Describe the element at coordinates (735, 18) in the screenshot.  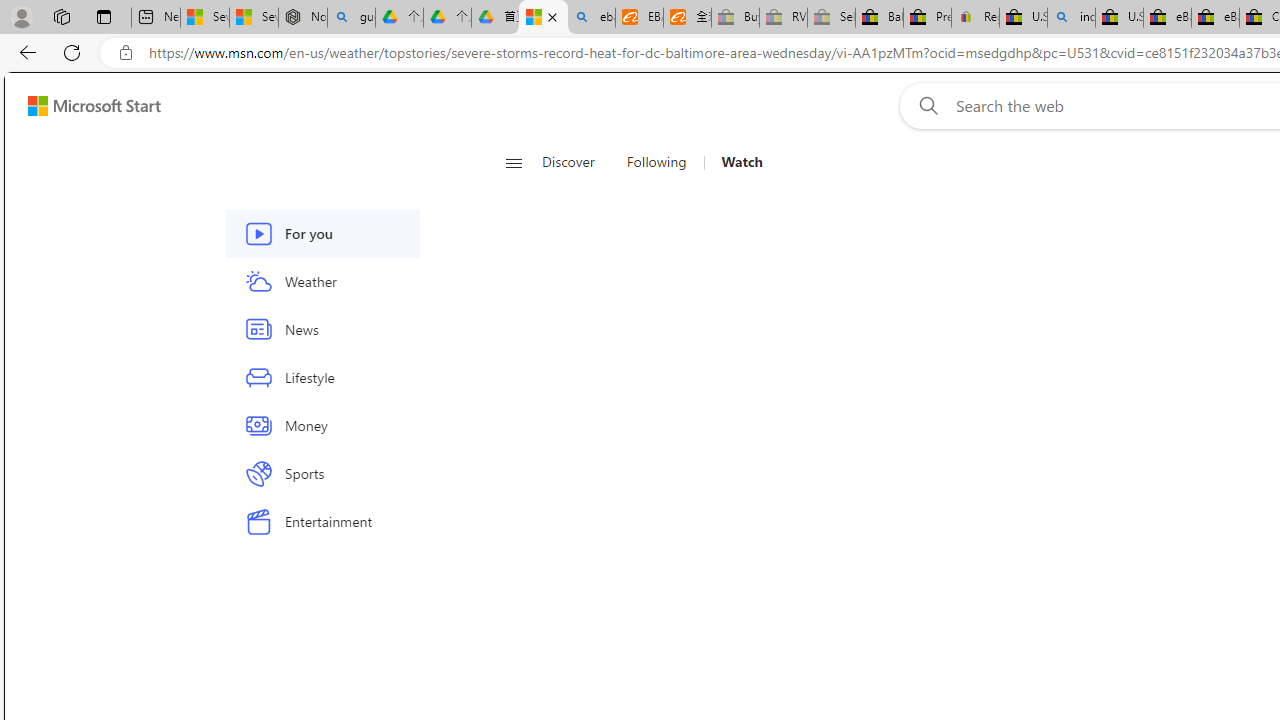
I see `Buy Auto Parts & Accessories | eBay - Sleeping` at that location.